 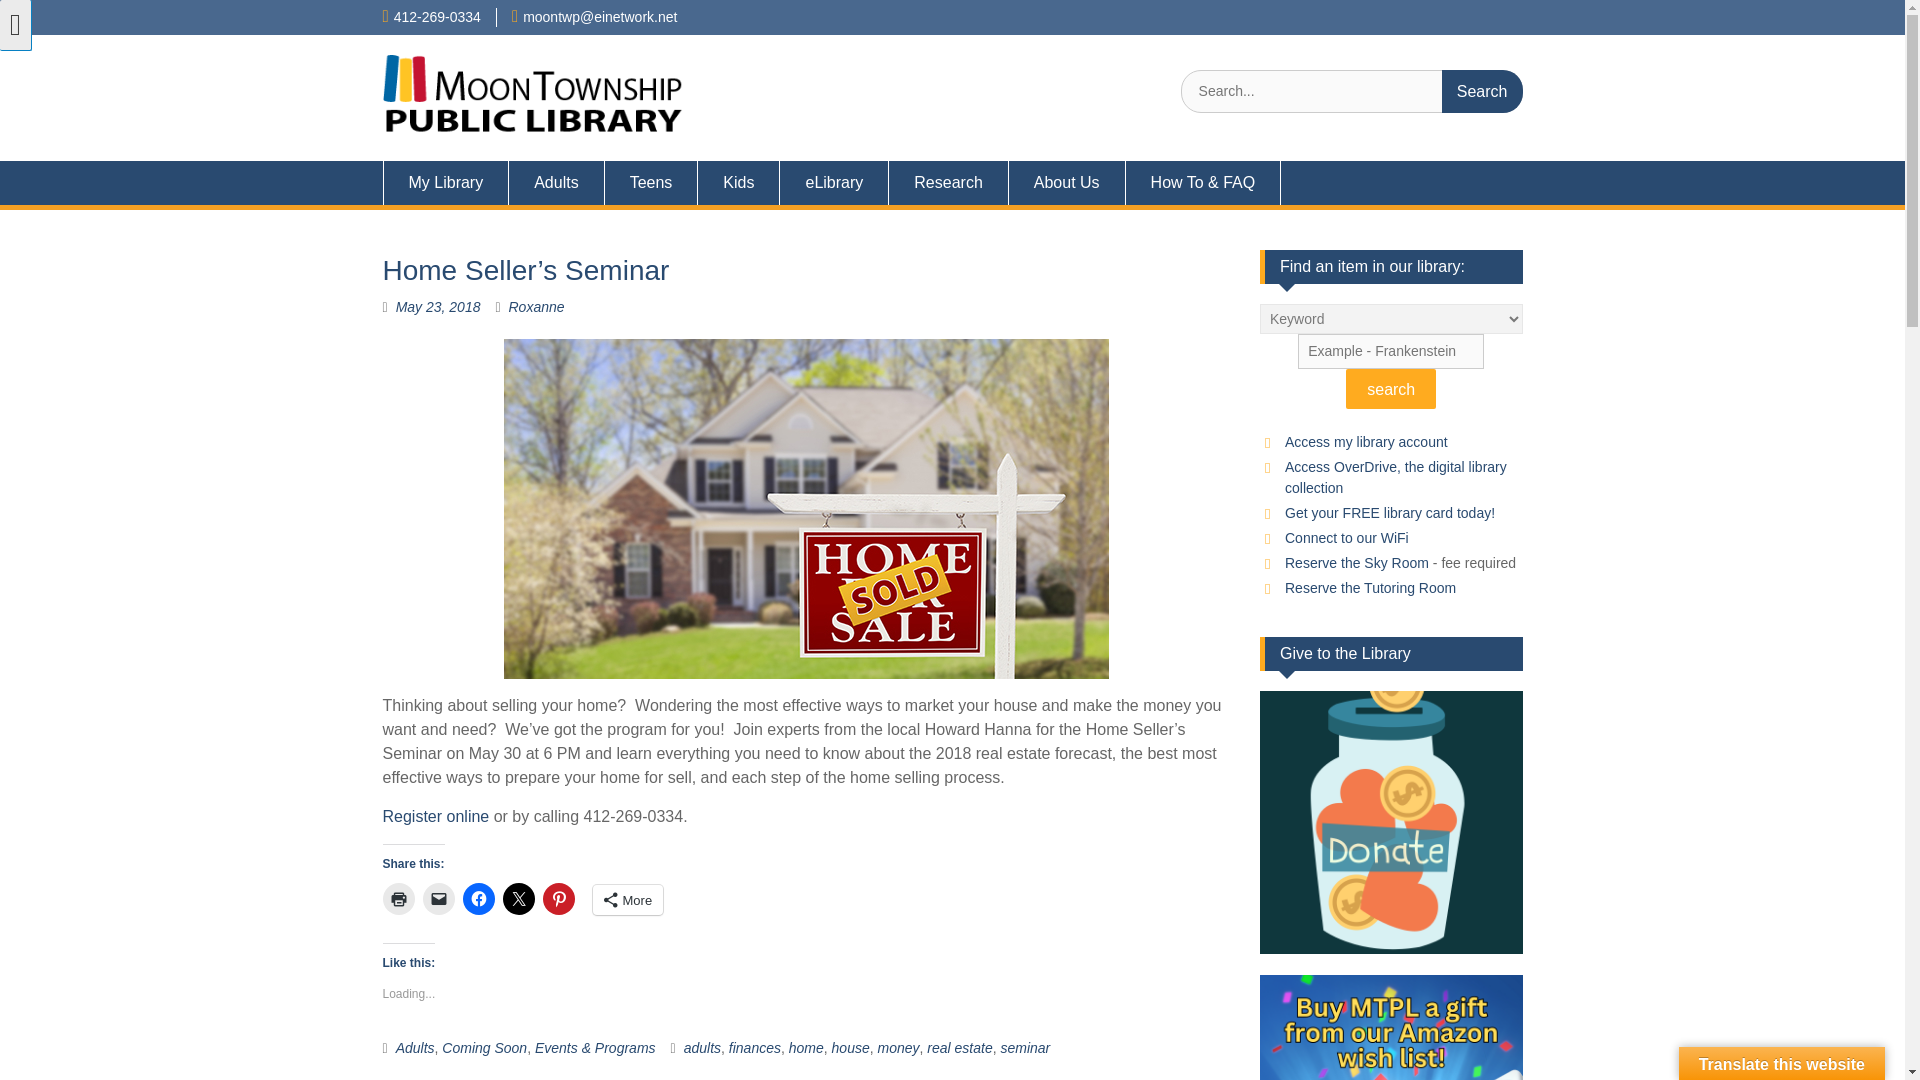 What do you see at coordinates (806, 1048) in the screenshot?
I see `home` at bounding box center [806, 1048].